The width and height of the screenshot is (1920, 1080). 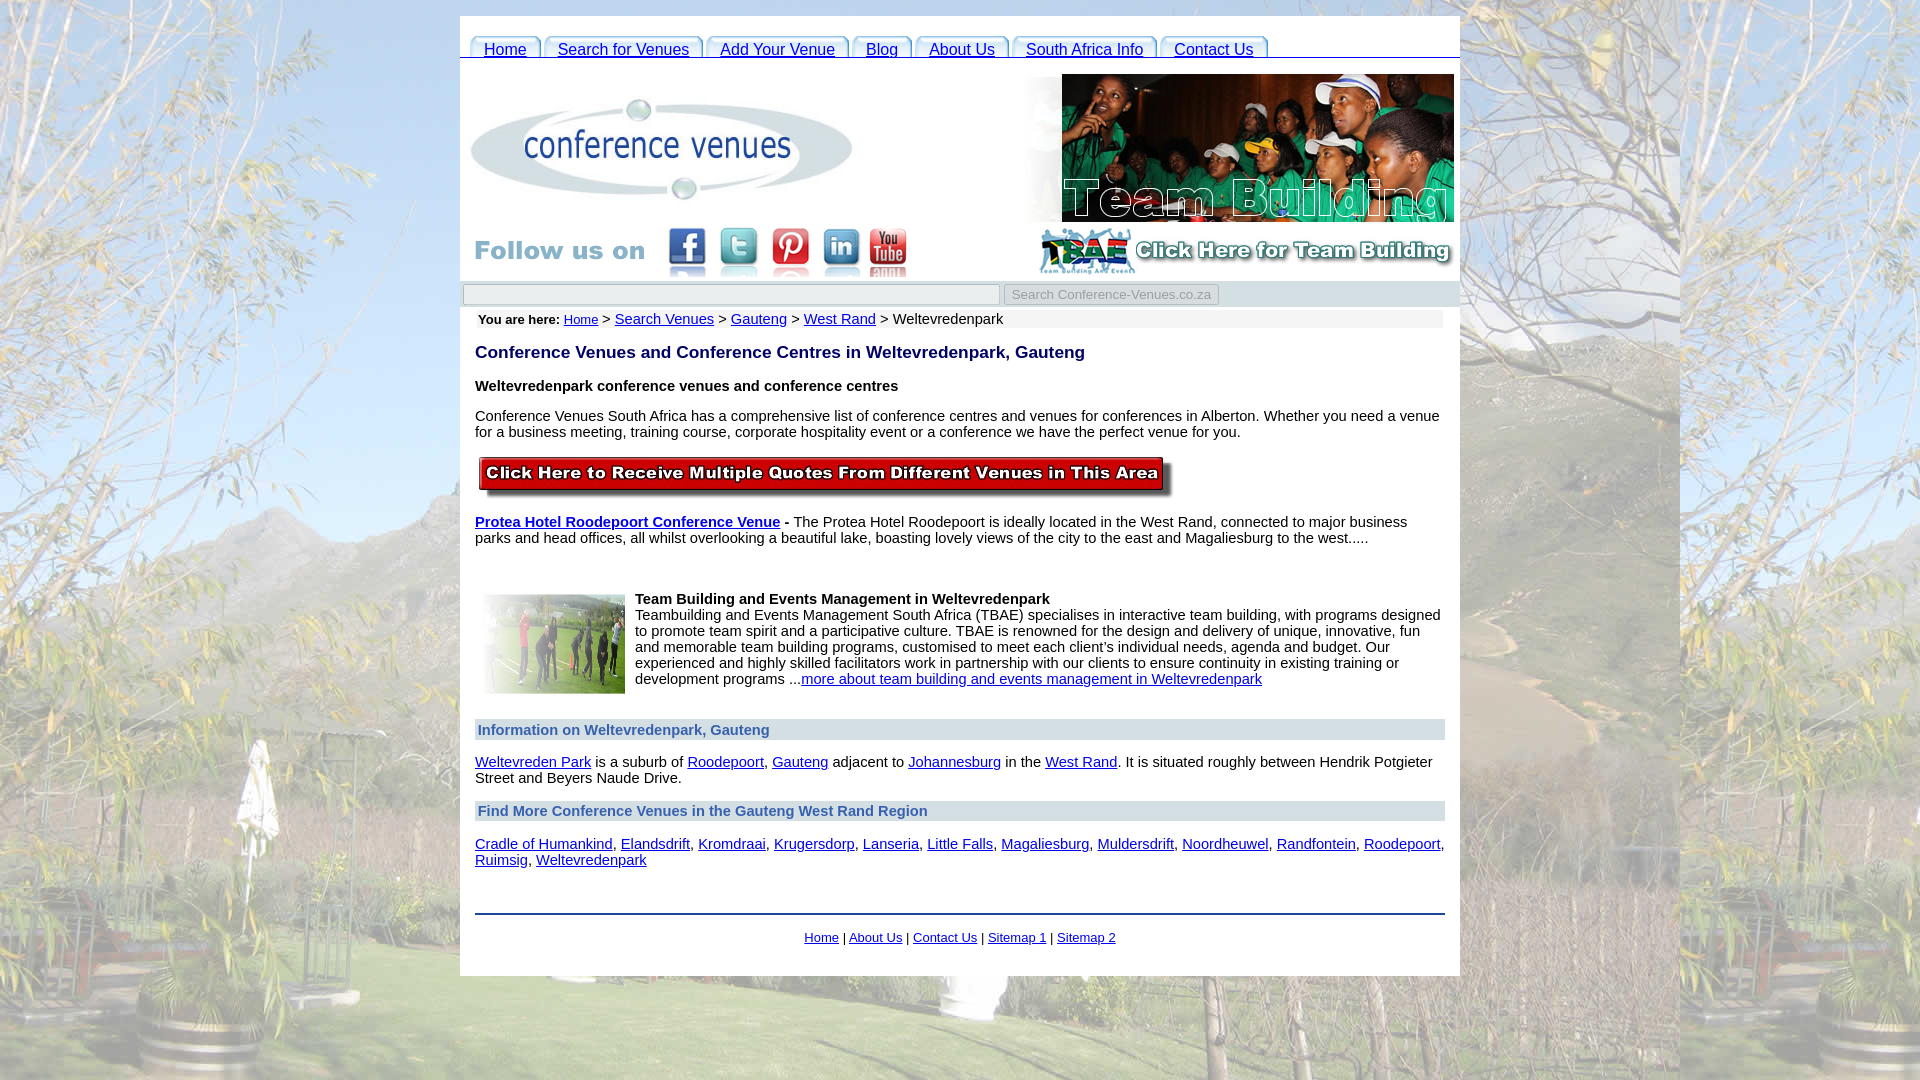 What do you see at coordinates (882, 48) in the screenshot?
I see `Conference Venues SA Blog` at bounding box center [882, 48].